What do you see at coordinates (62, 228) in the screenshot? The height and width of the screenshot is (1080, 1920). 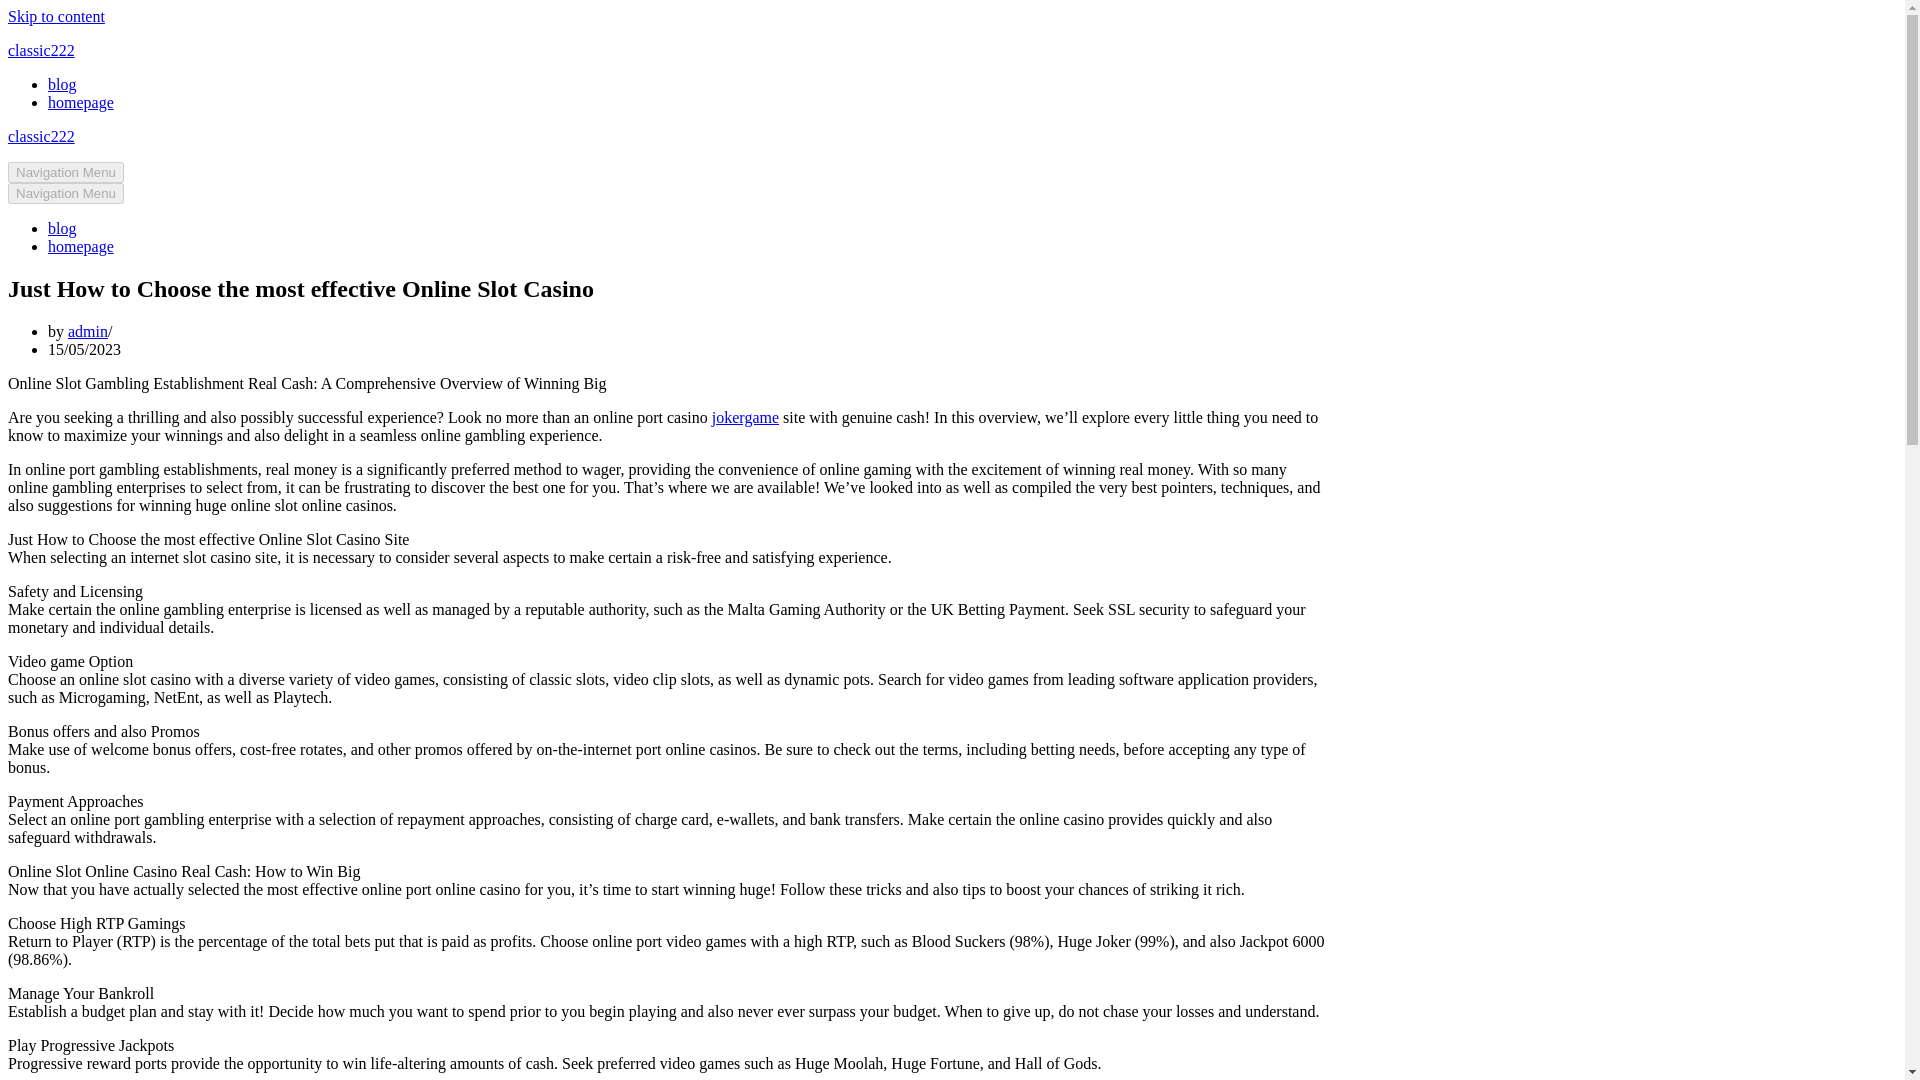 I see `blog` at bounding box center [62, 228].